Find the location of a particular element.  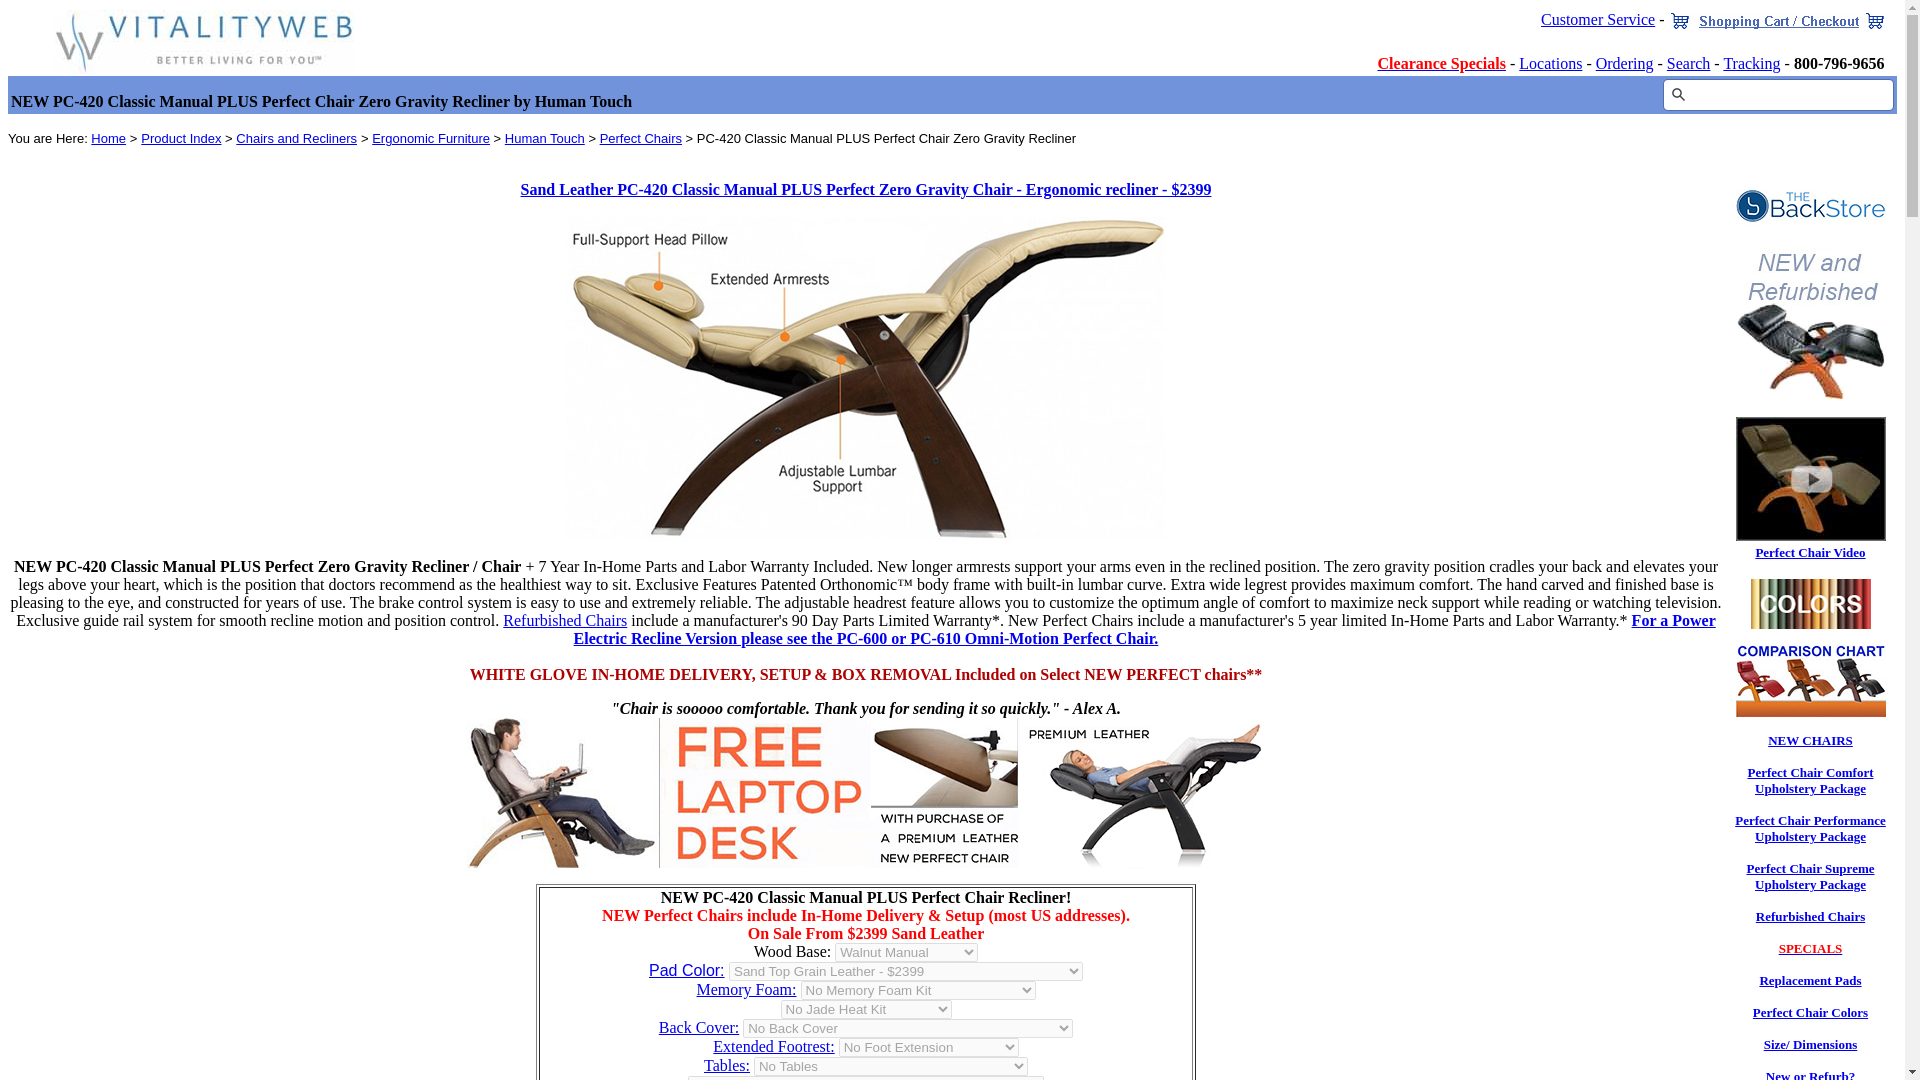

Chairs and Recliners is located at coordinates (296, 138).